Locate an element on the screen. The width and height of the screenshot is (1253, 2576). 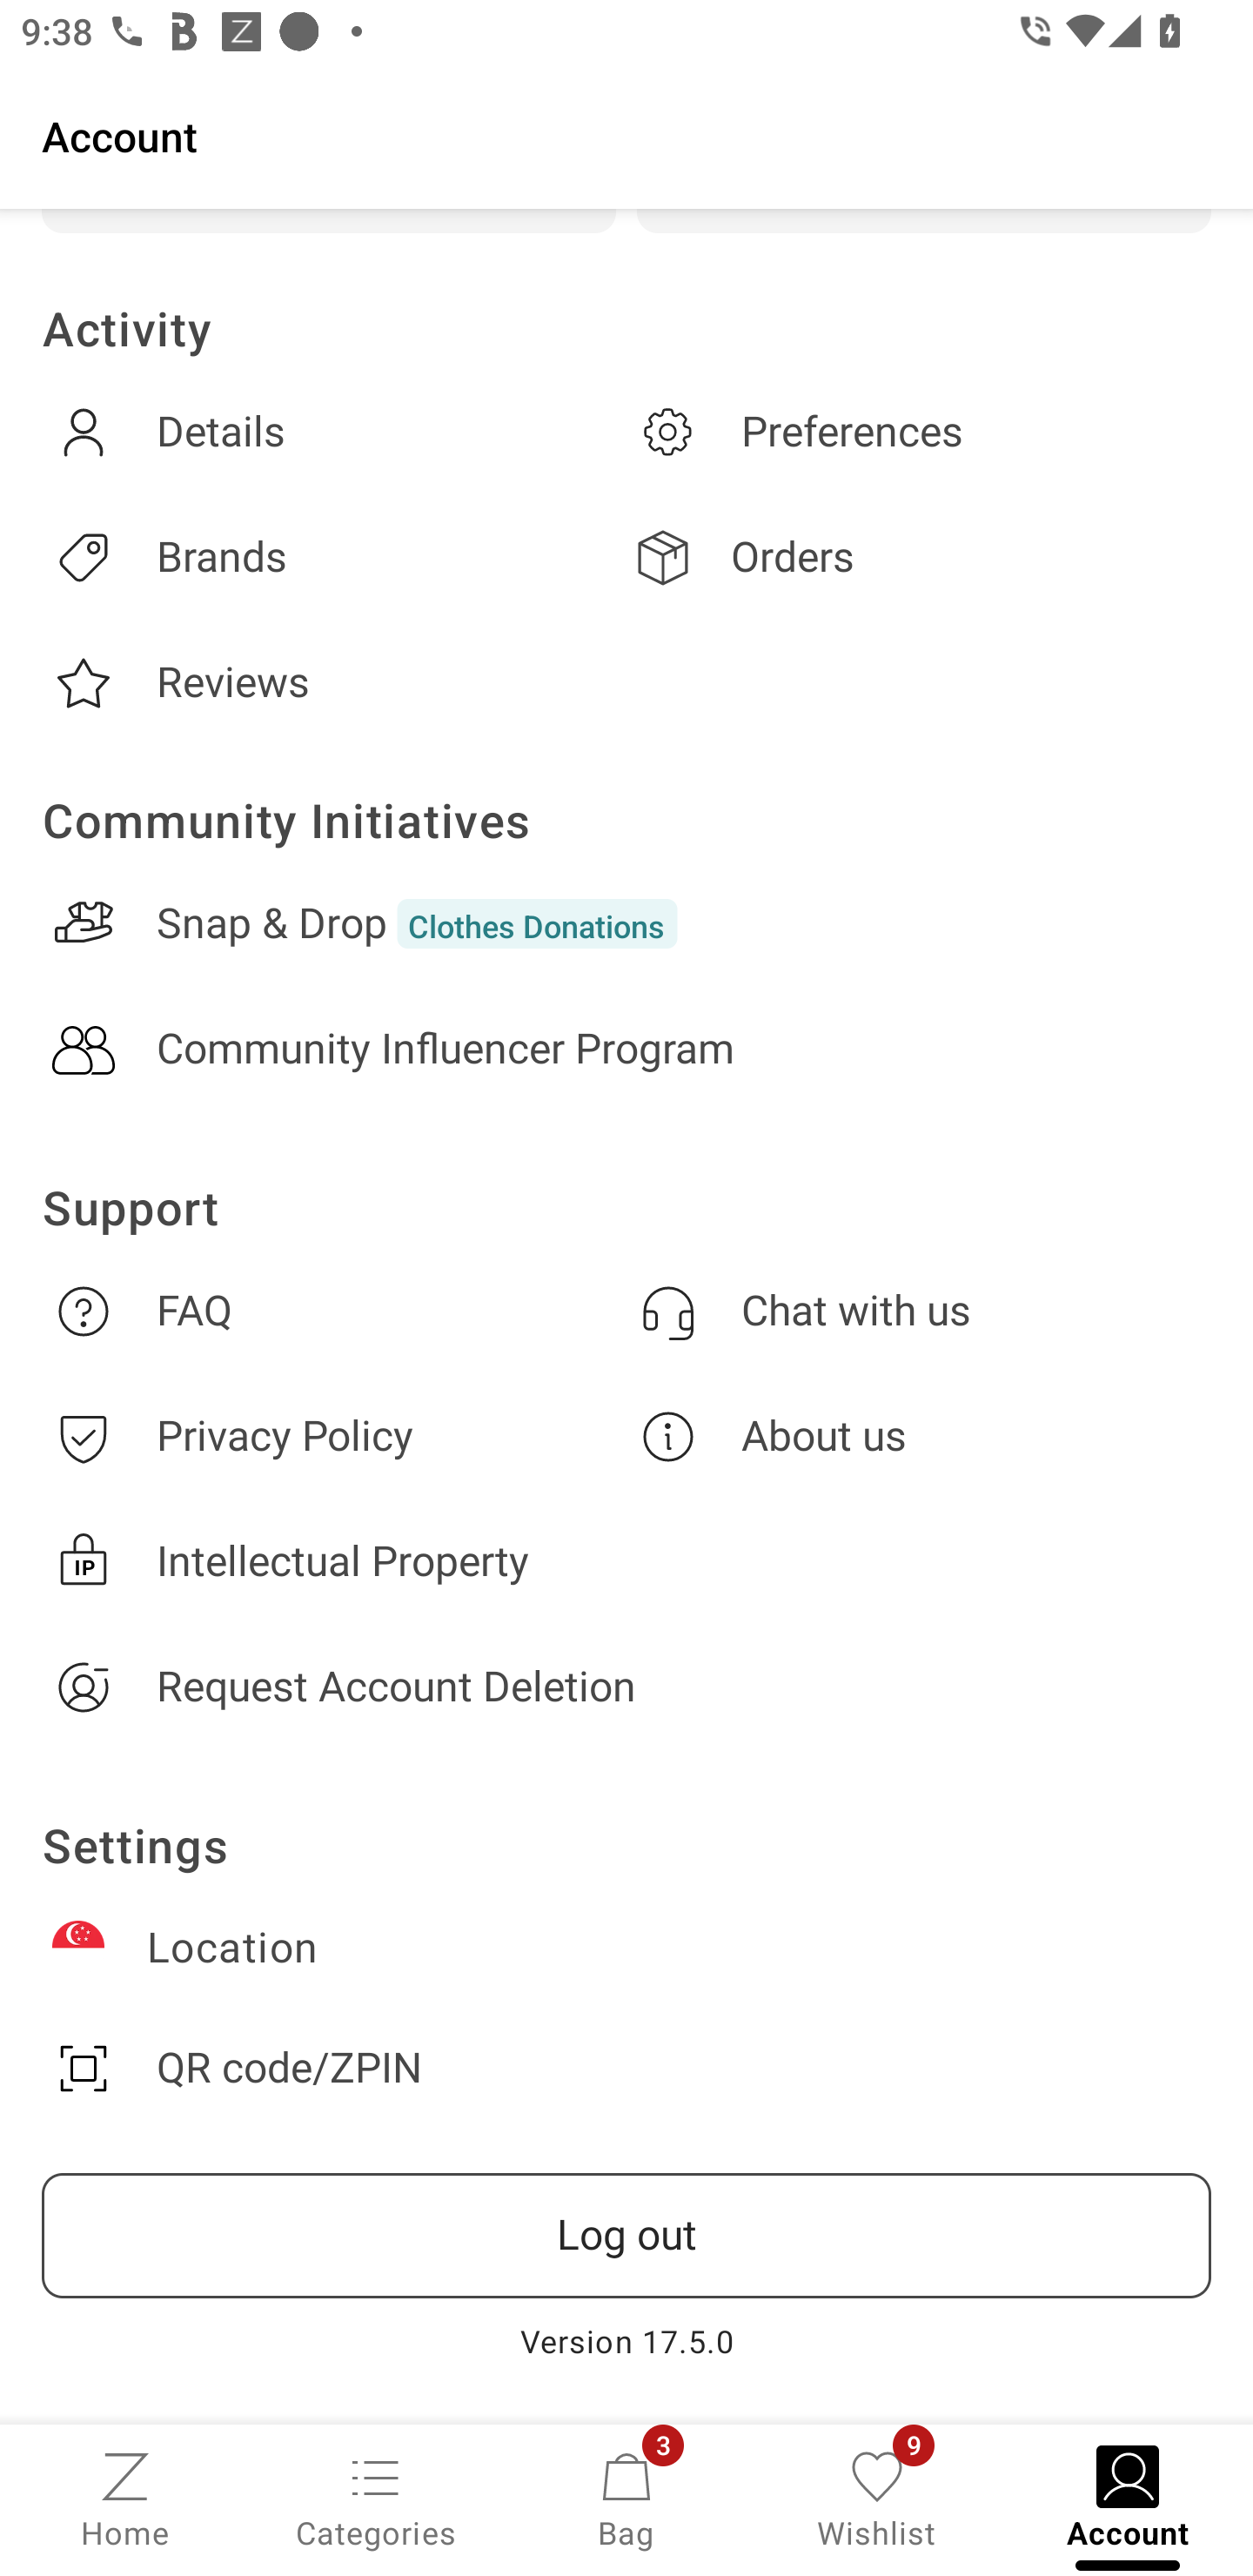
Snap & DropClothes Donations is located at coordinates (626, 922).